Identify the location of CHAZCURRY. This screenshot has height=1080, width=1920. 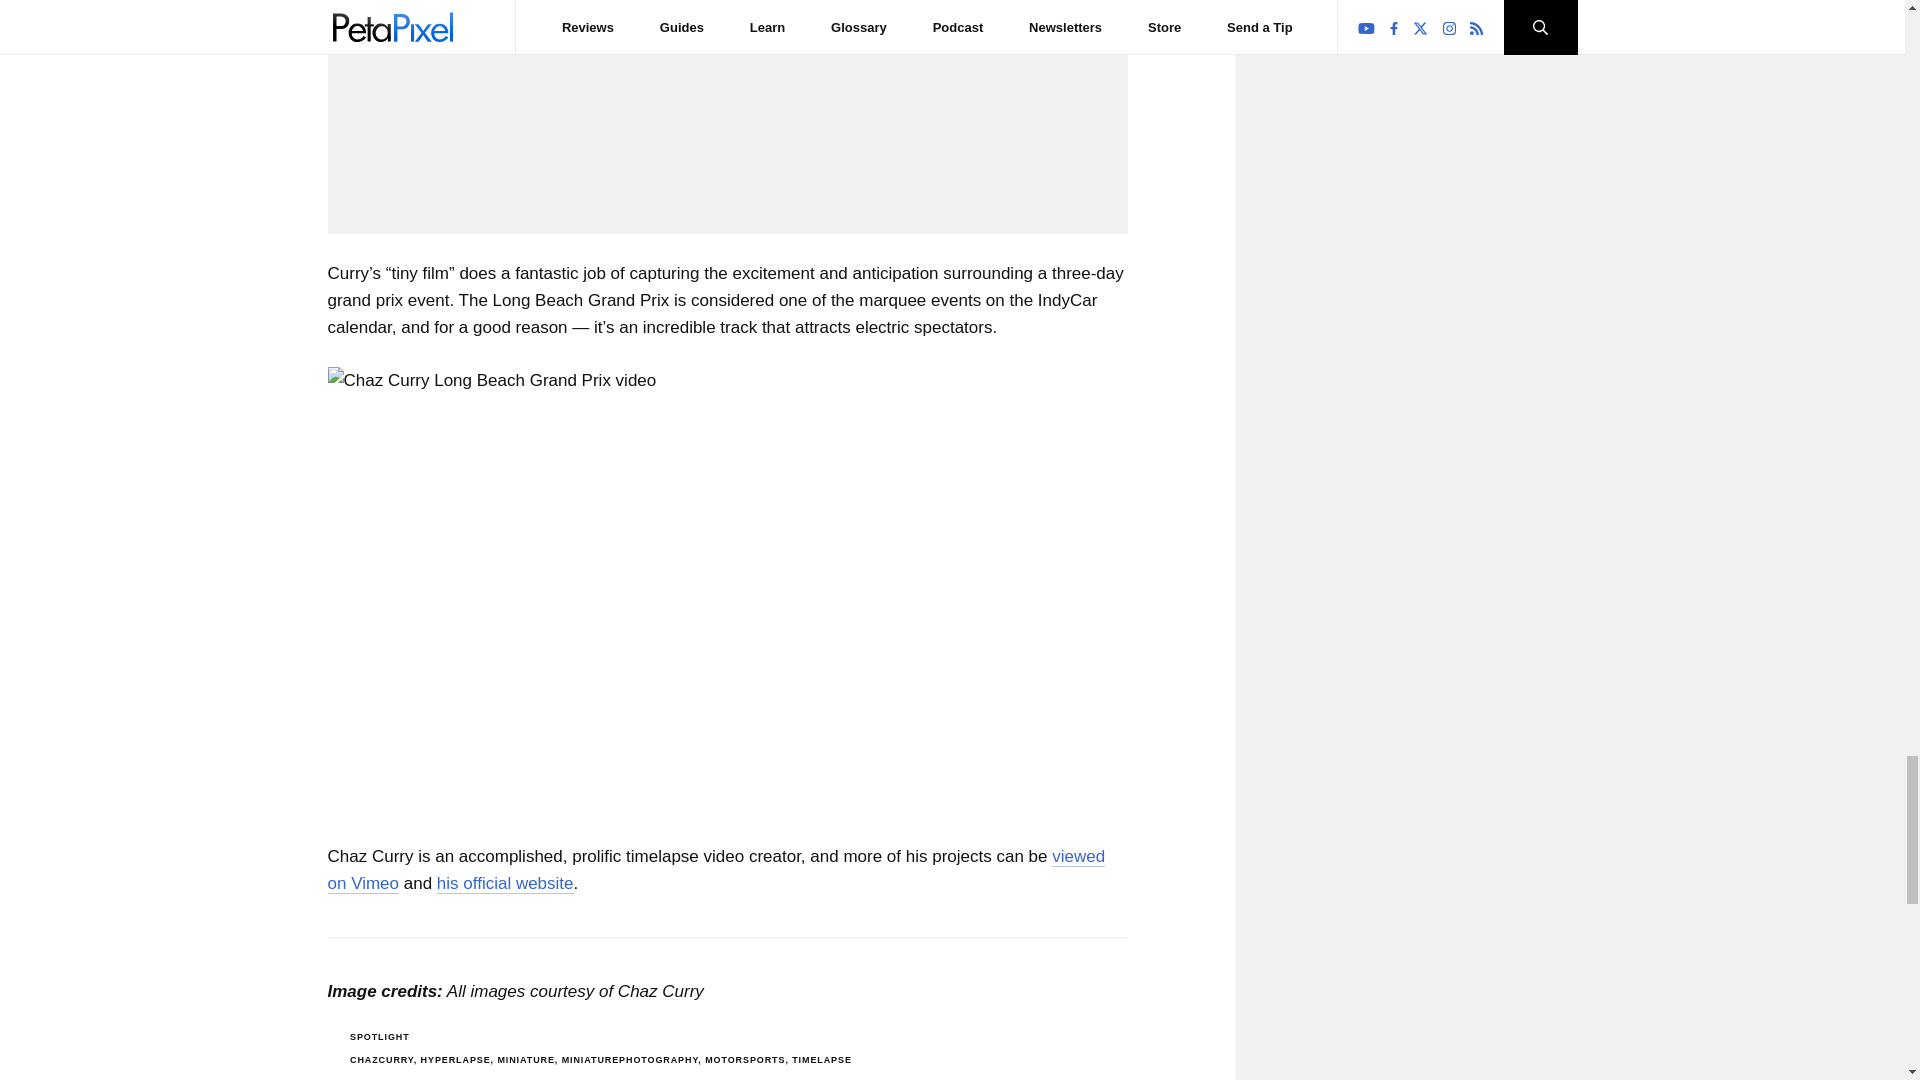
(382, 1060).